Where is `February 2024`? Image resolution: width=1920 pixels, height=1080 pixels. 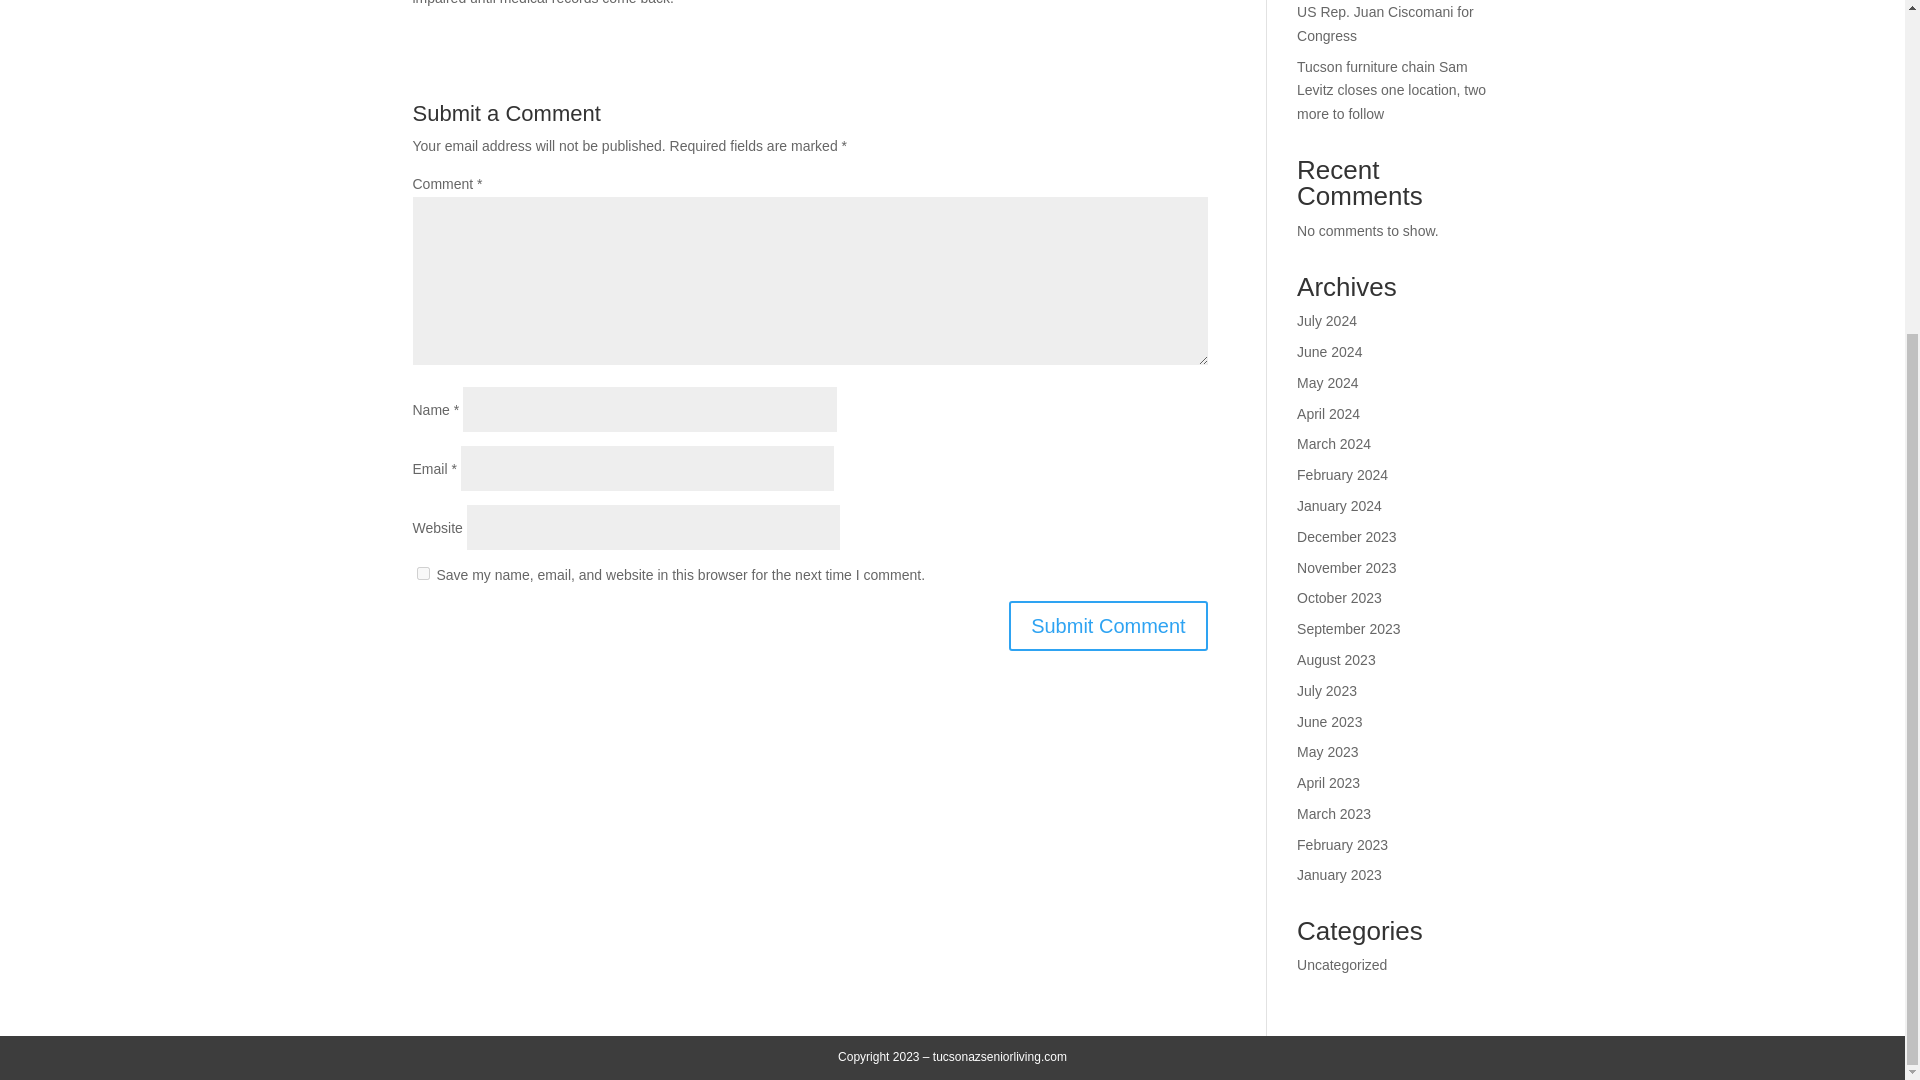
February 2024 is located at coordinates (1342, 474).